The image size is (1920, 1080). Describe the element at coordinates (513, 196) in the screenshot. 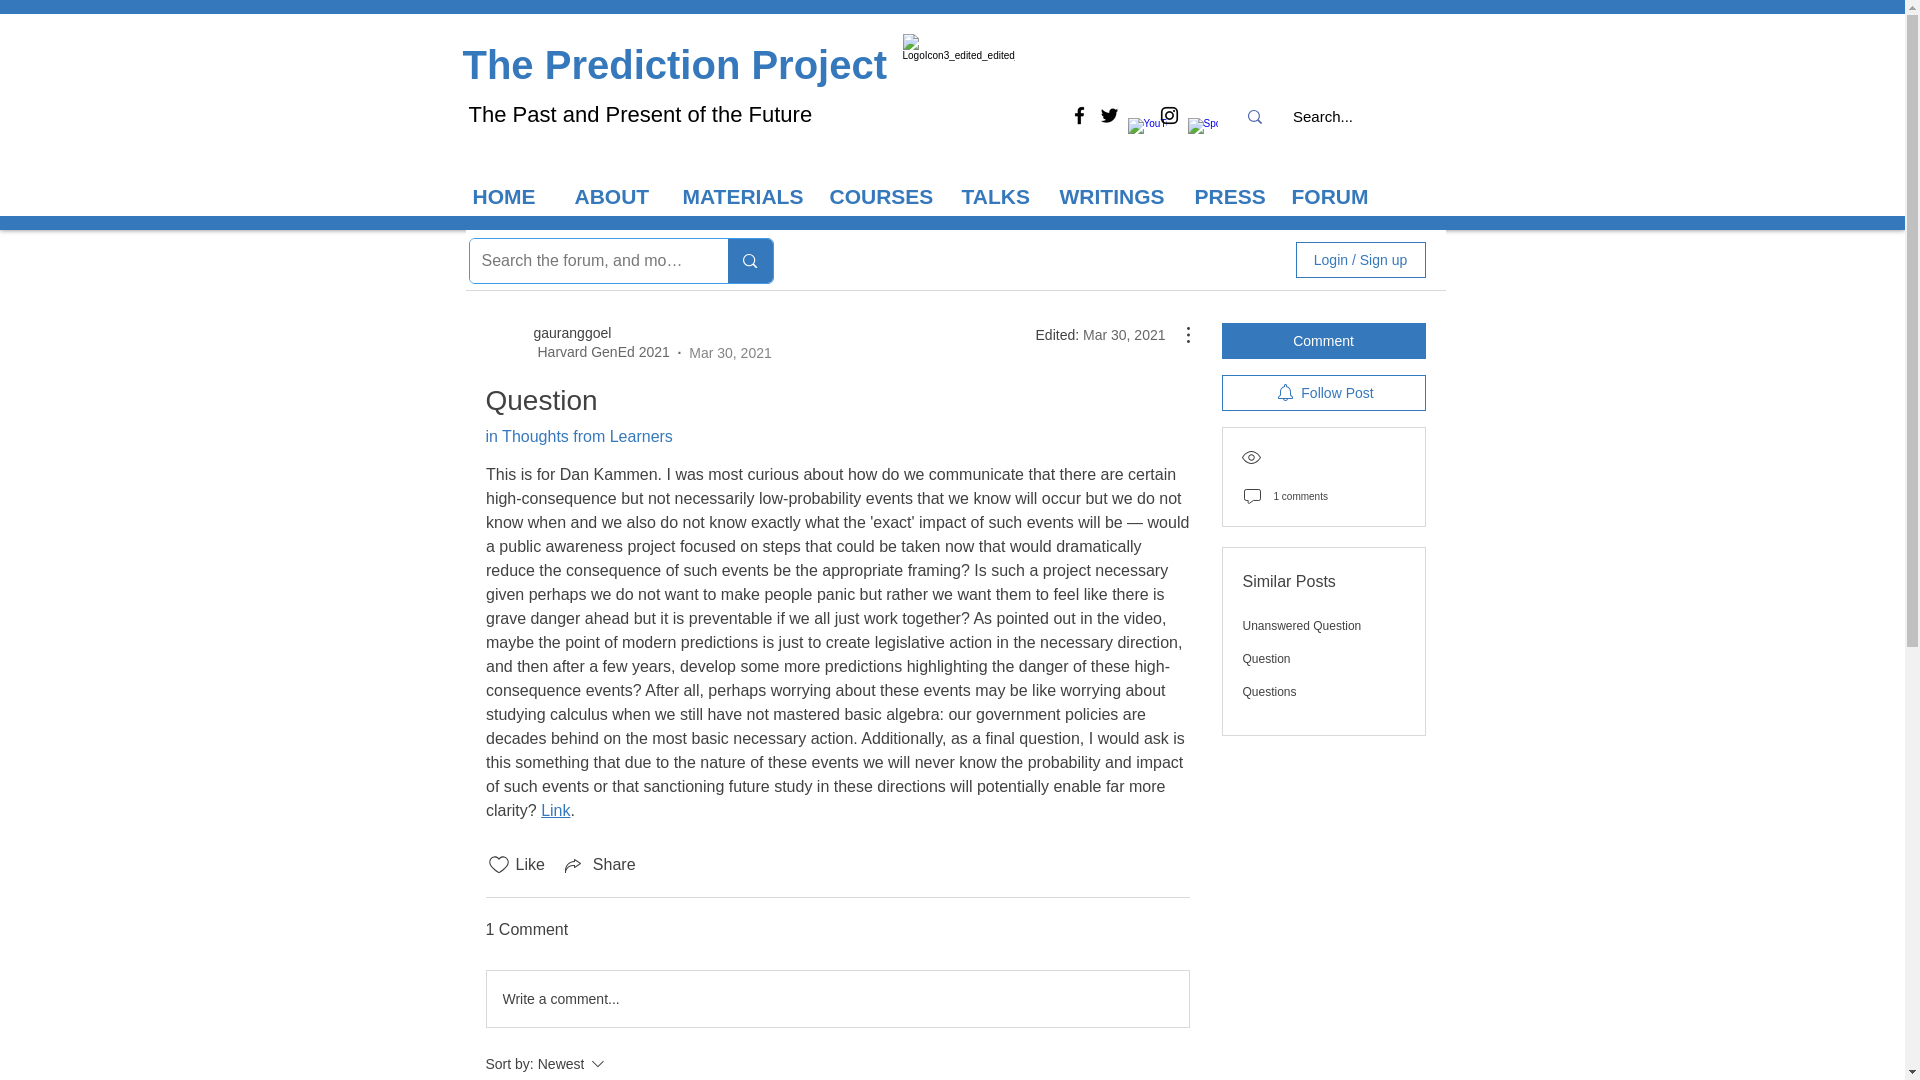

I see `HOME` at that location.